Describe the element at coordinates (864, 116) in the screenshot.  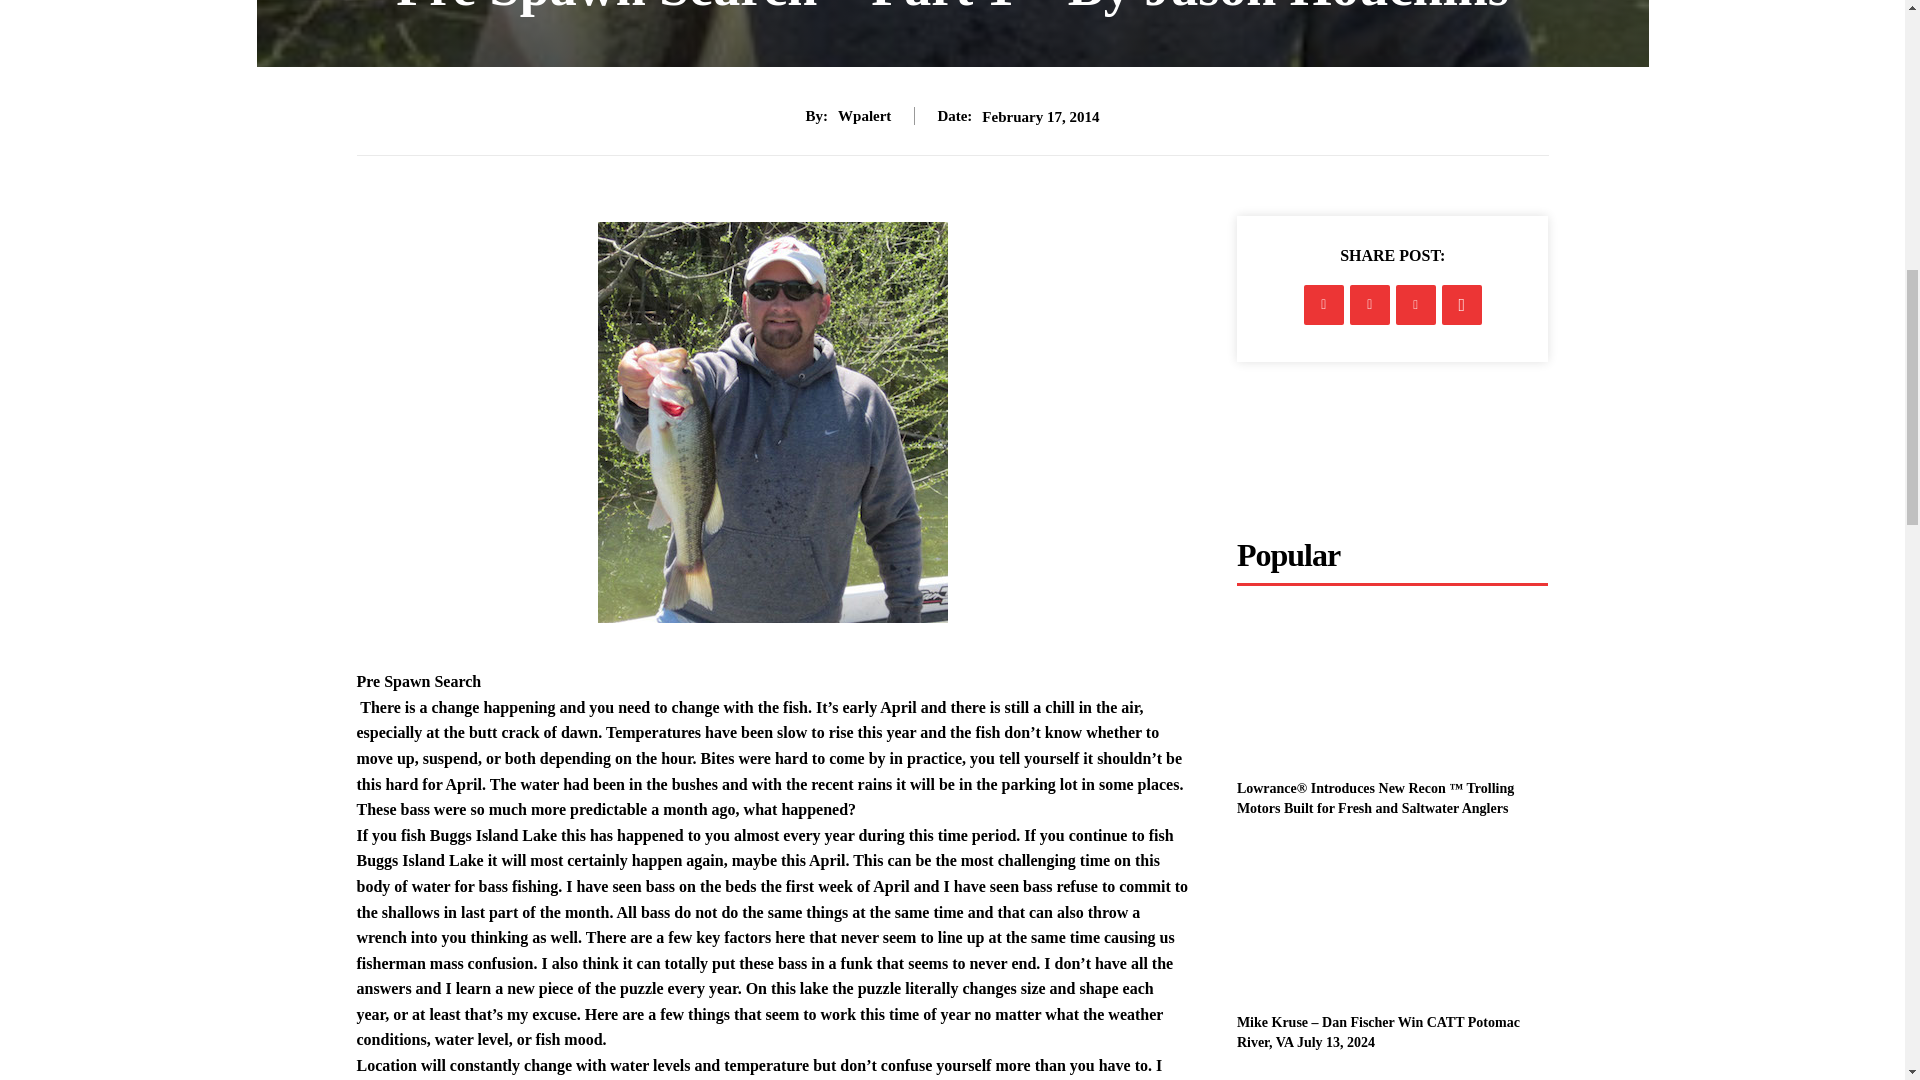
I see `Wpalert` at that location.